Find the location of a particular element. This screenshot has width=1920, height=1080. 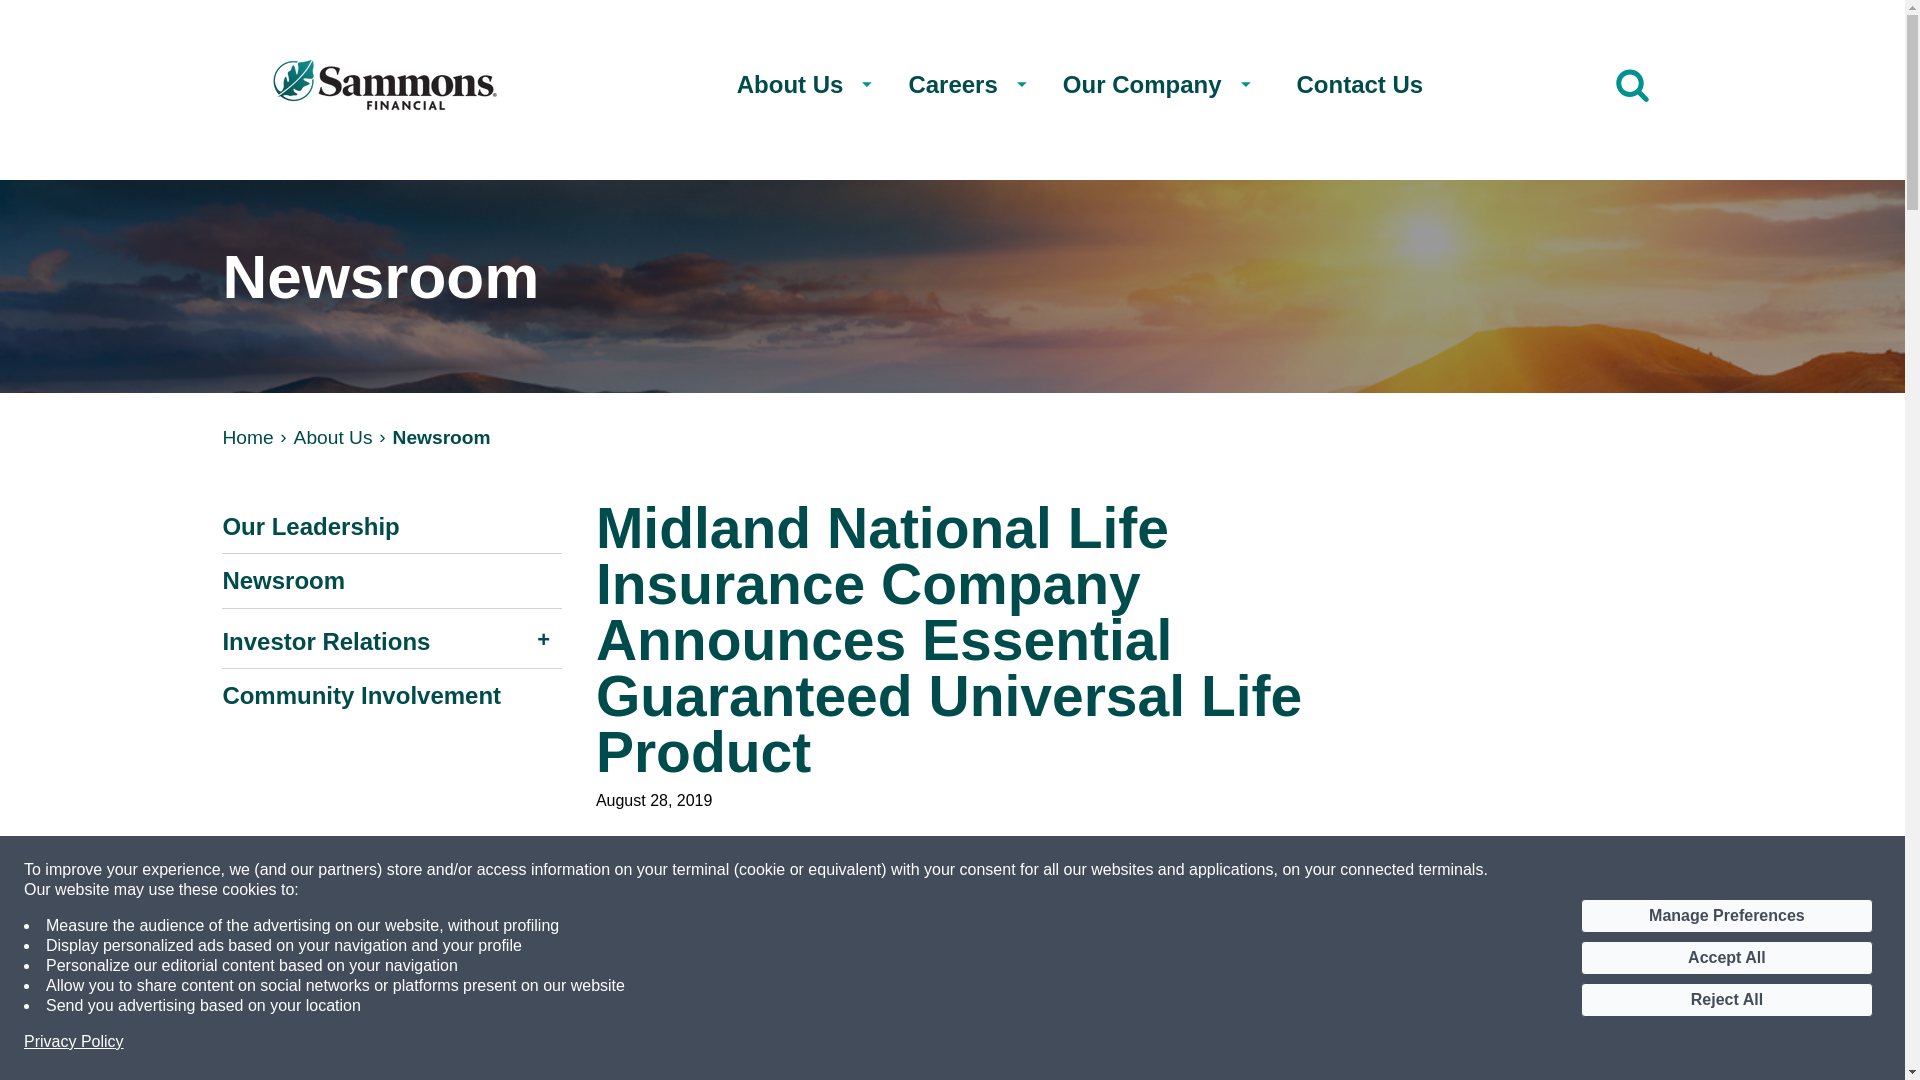

Accept All is located at coordinates (1726, 958).